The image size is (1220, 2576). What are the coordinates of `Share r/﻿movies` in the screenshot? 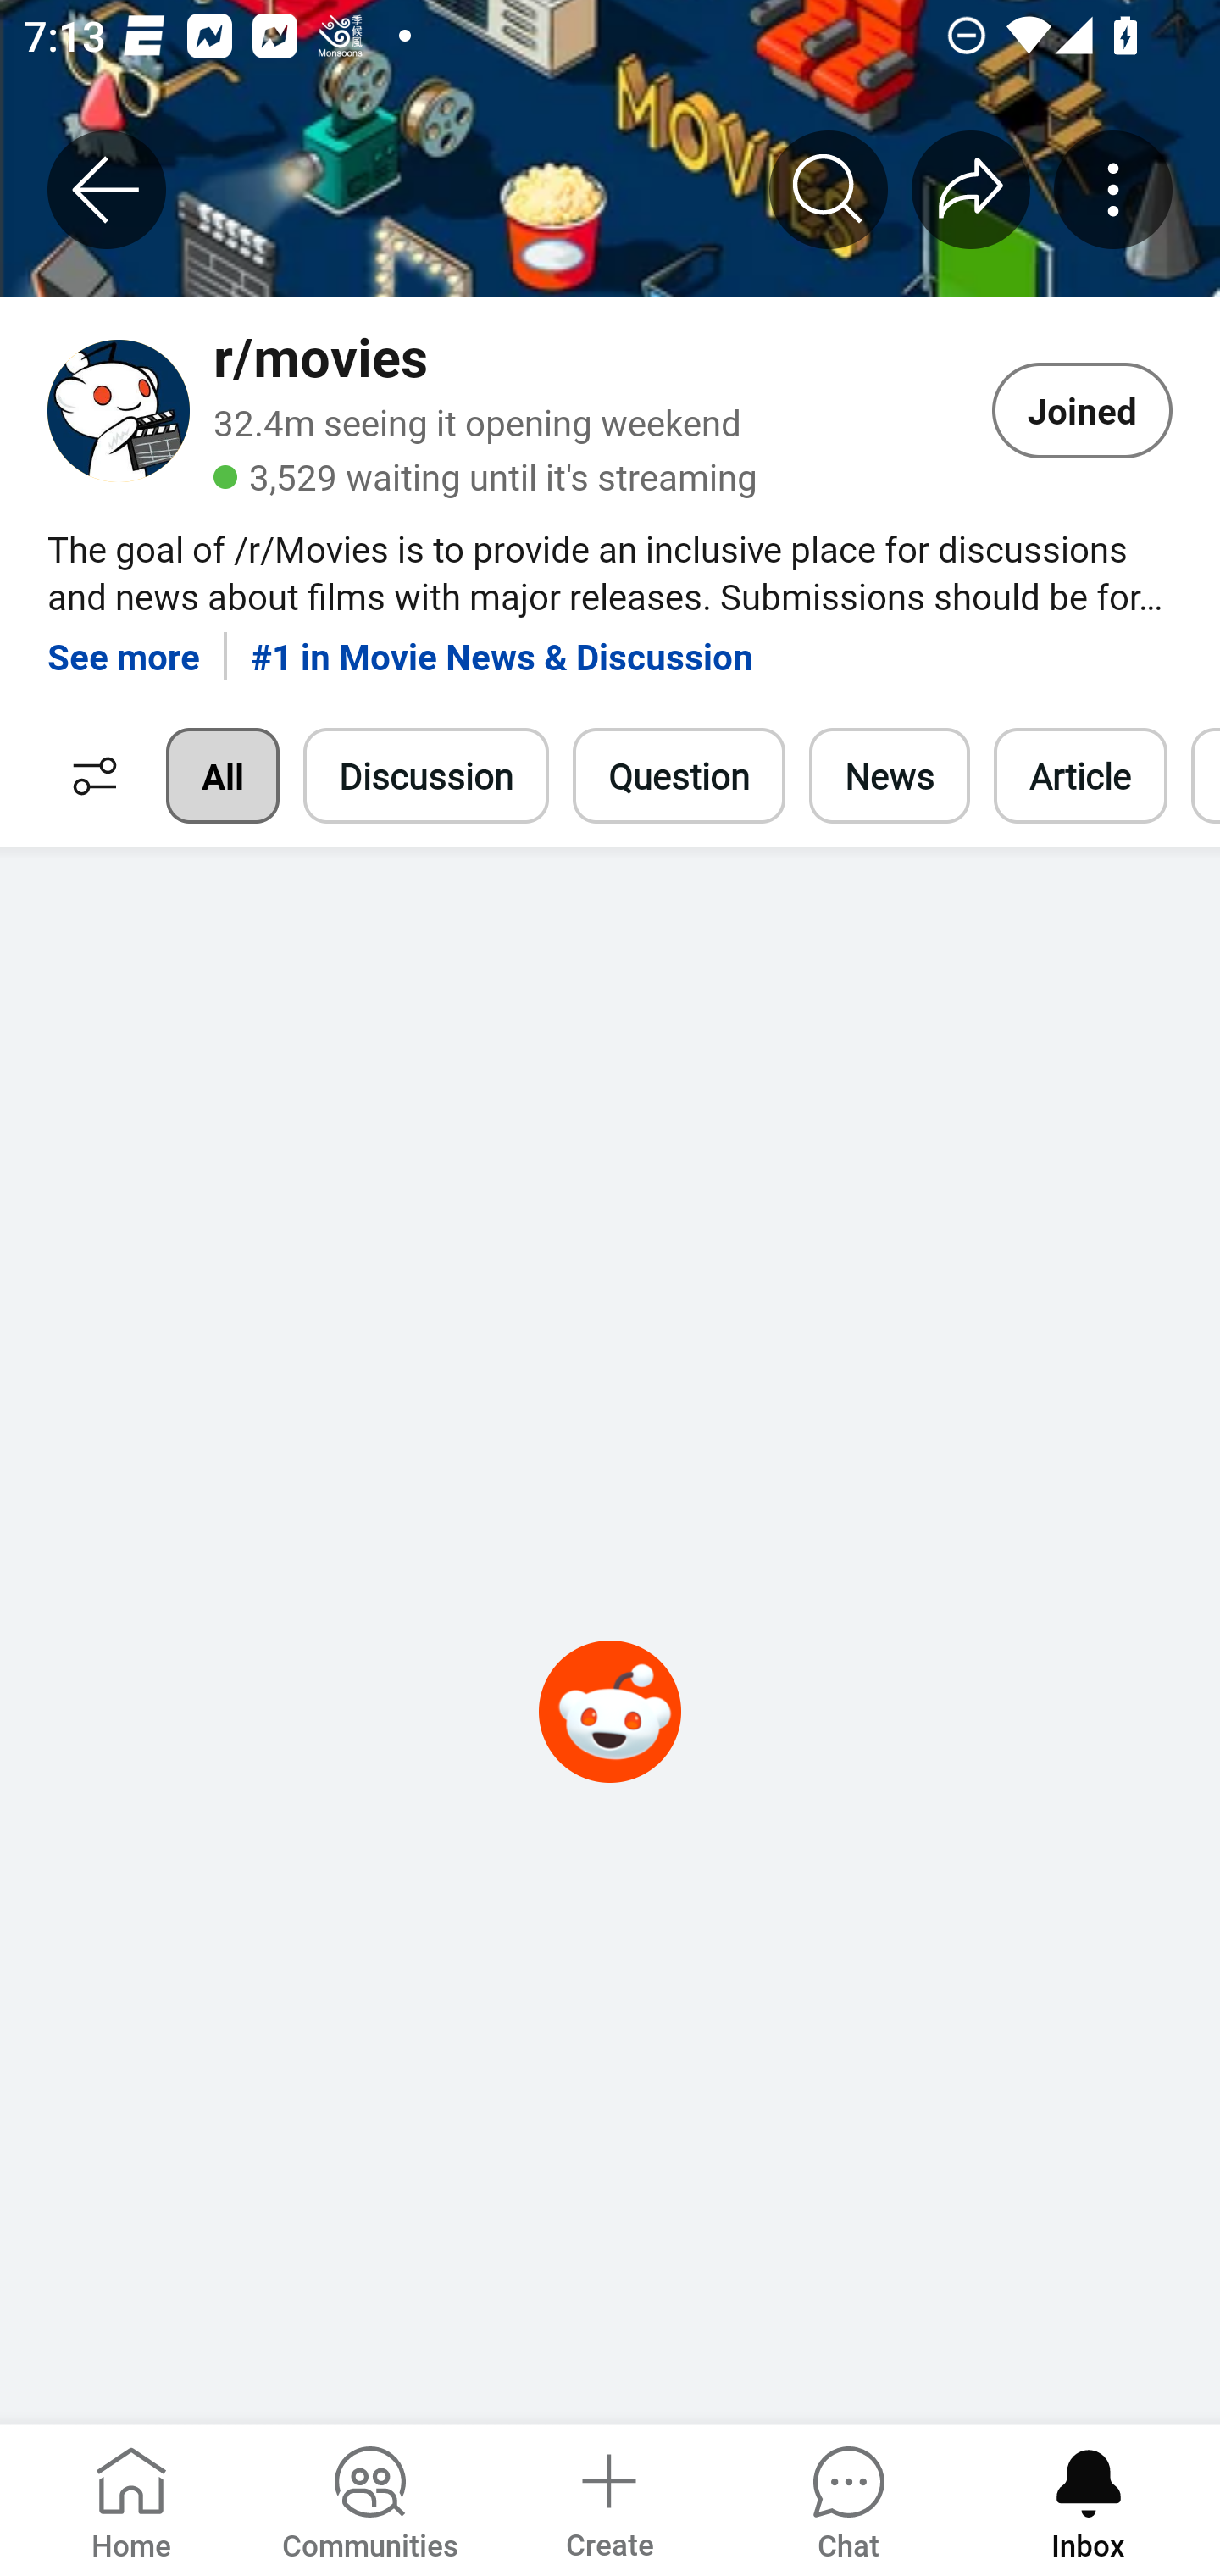 It's located at (971, 189).